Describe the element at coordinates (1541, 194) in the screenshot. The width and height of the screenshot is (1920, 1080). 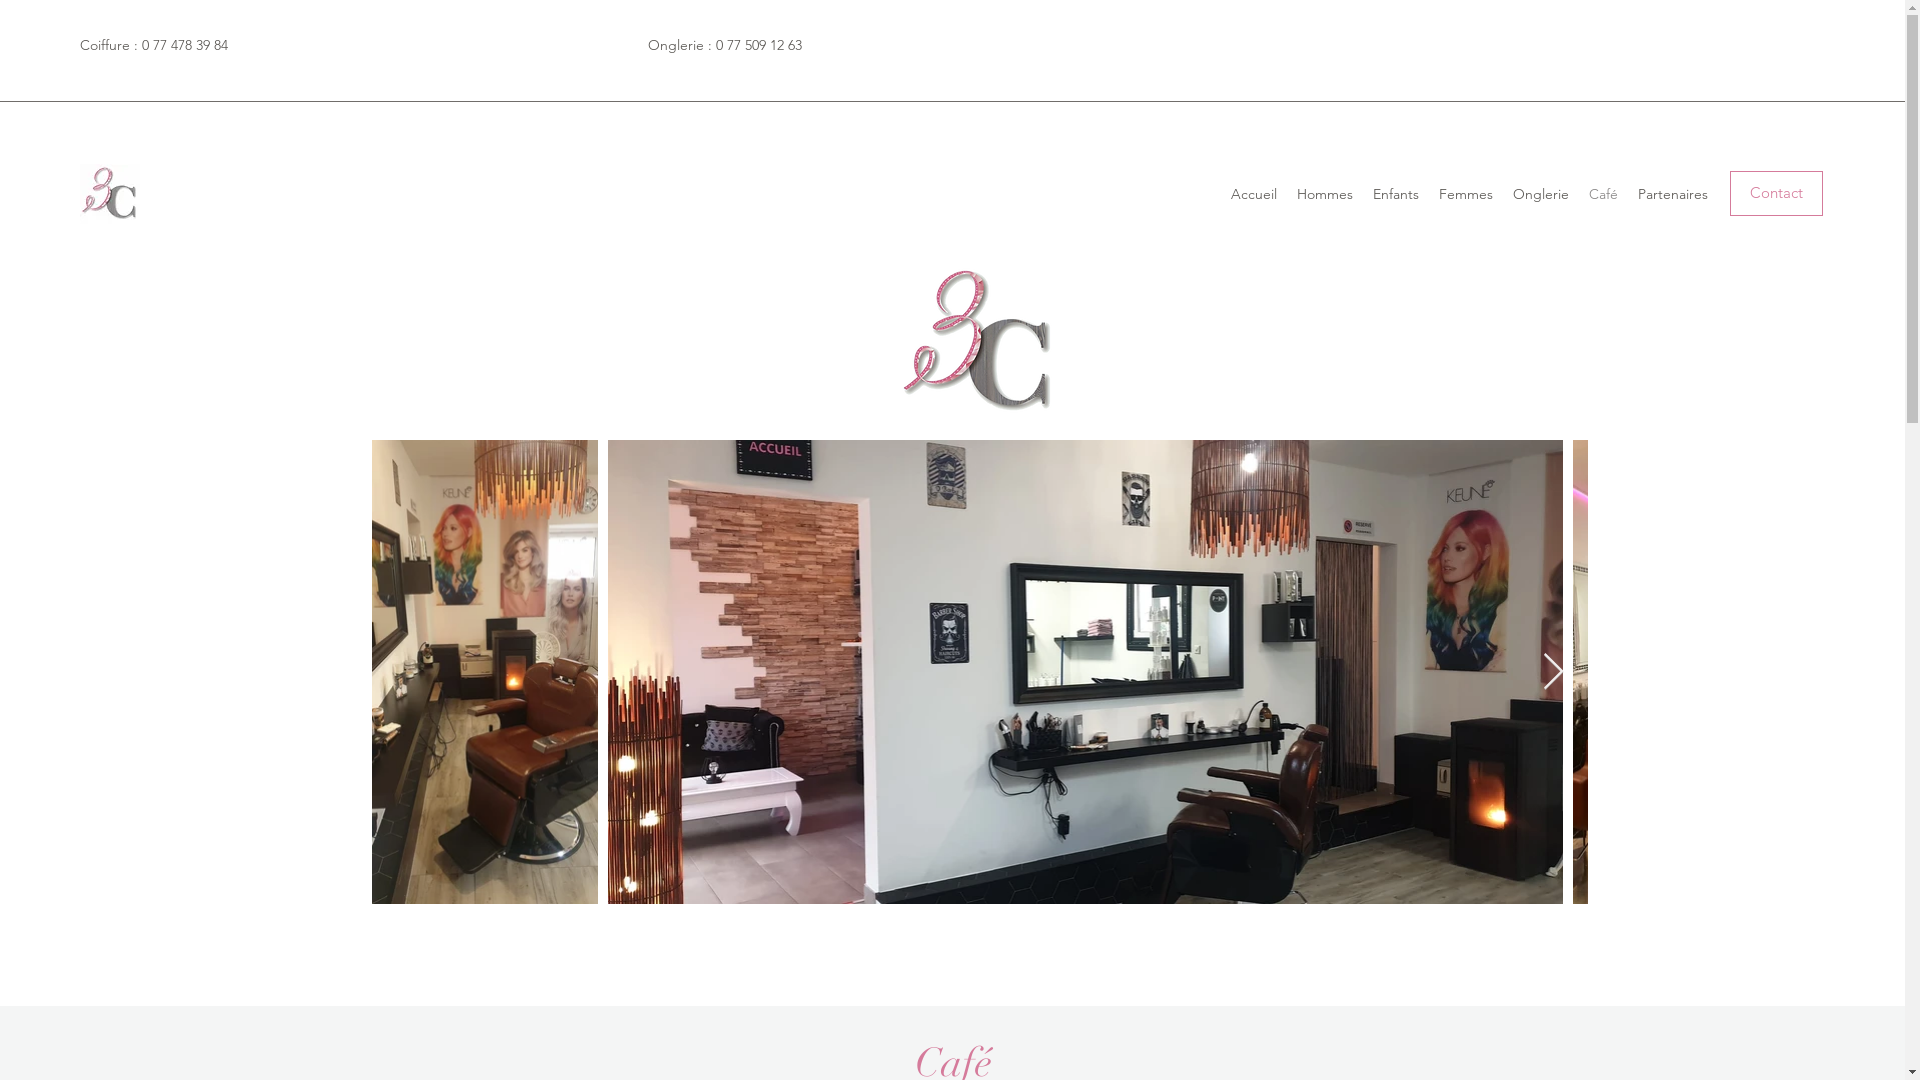
I see `Onglerie` at that location.